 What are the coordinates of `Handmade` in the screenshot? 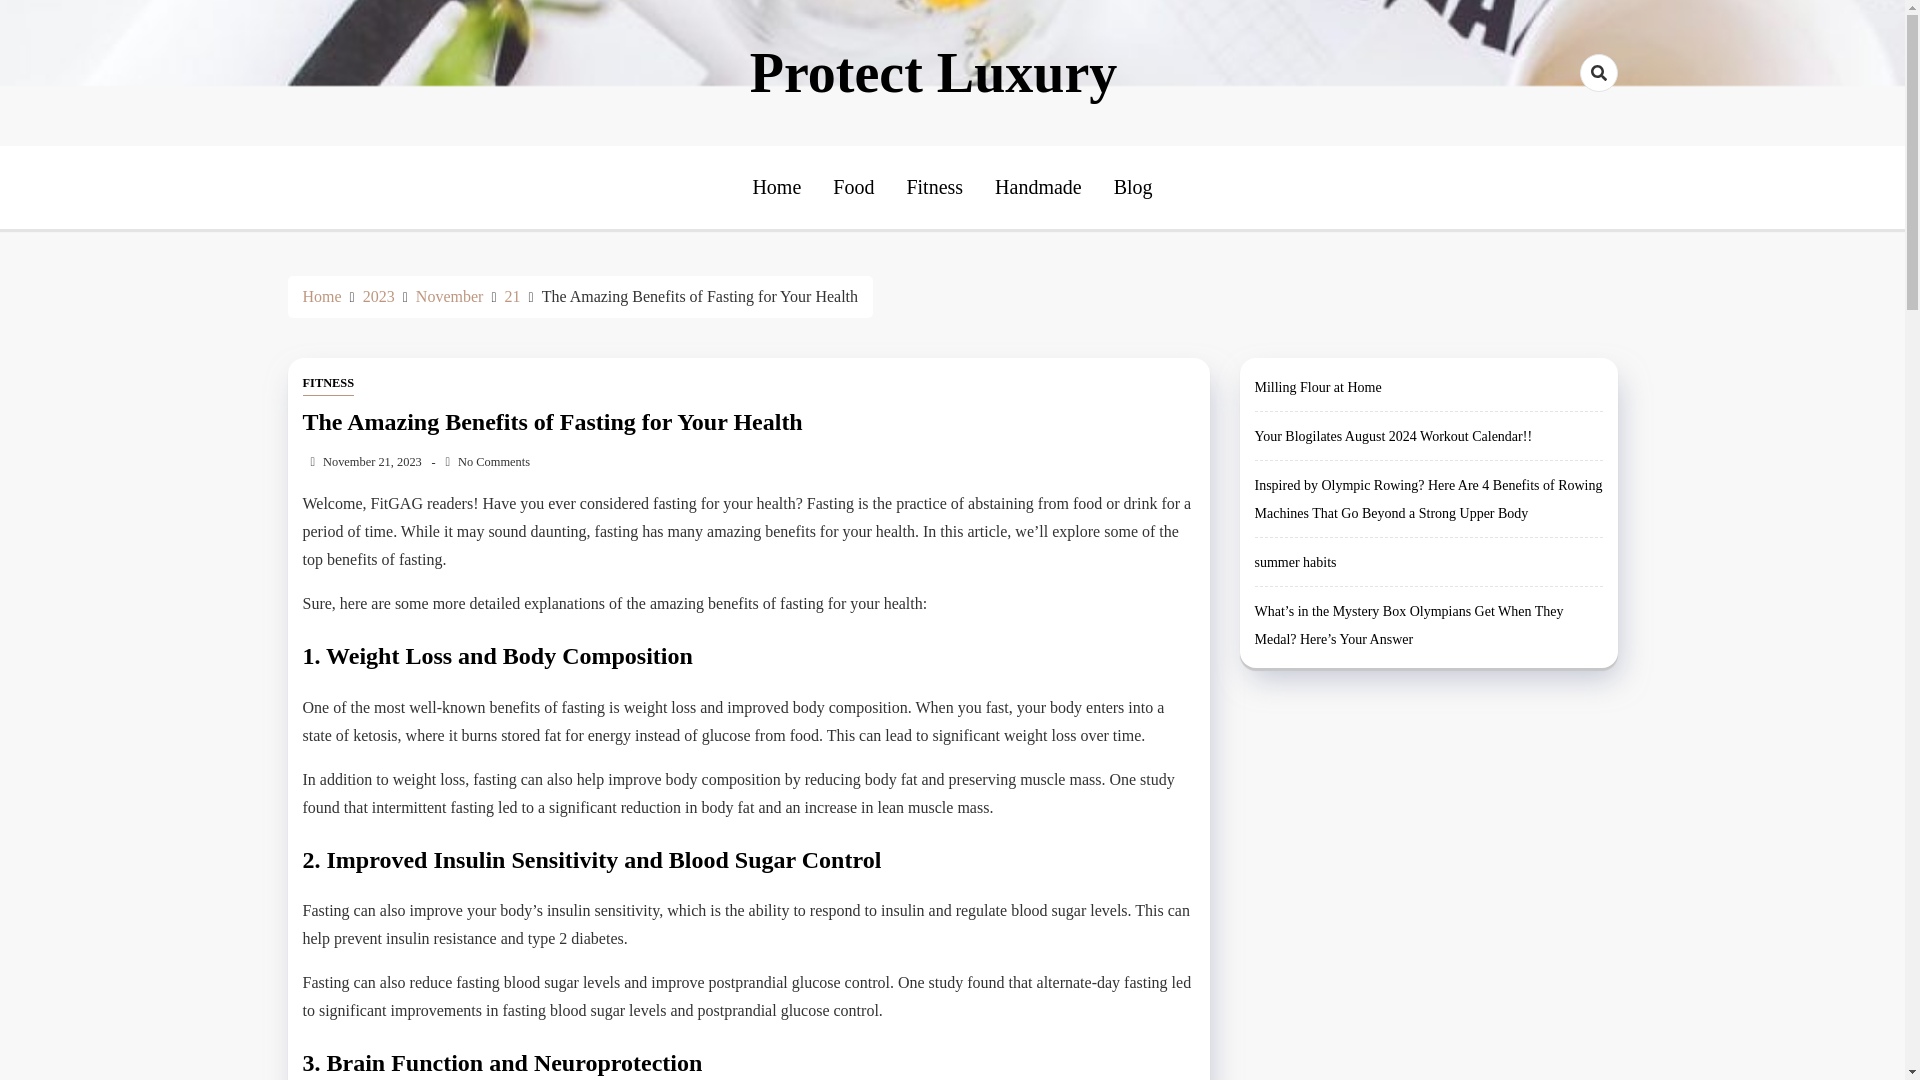 It's located at (1038, 186).